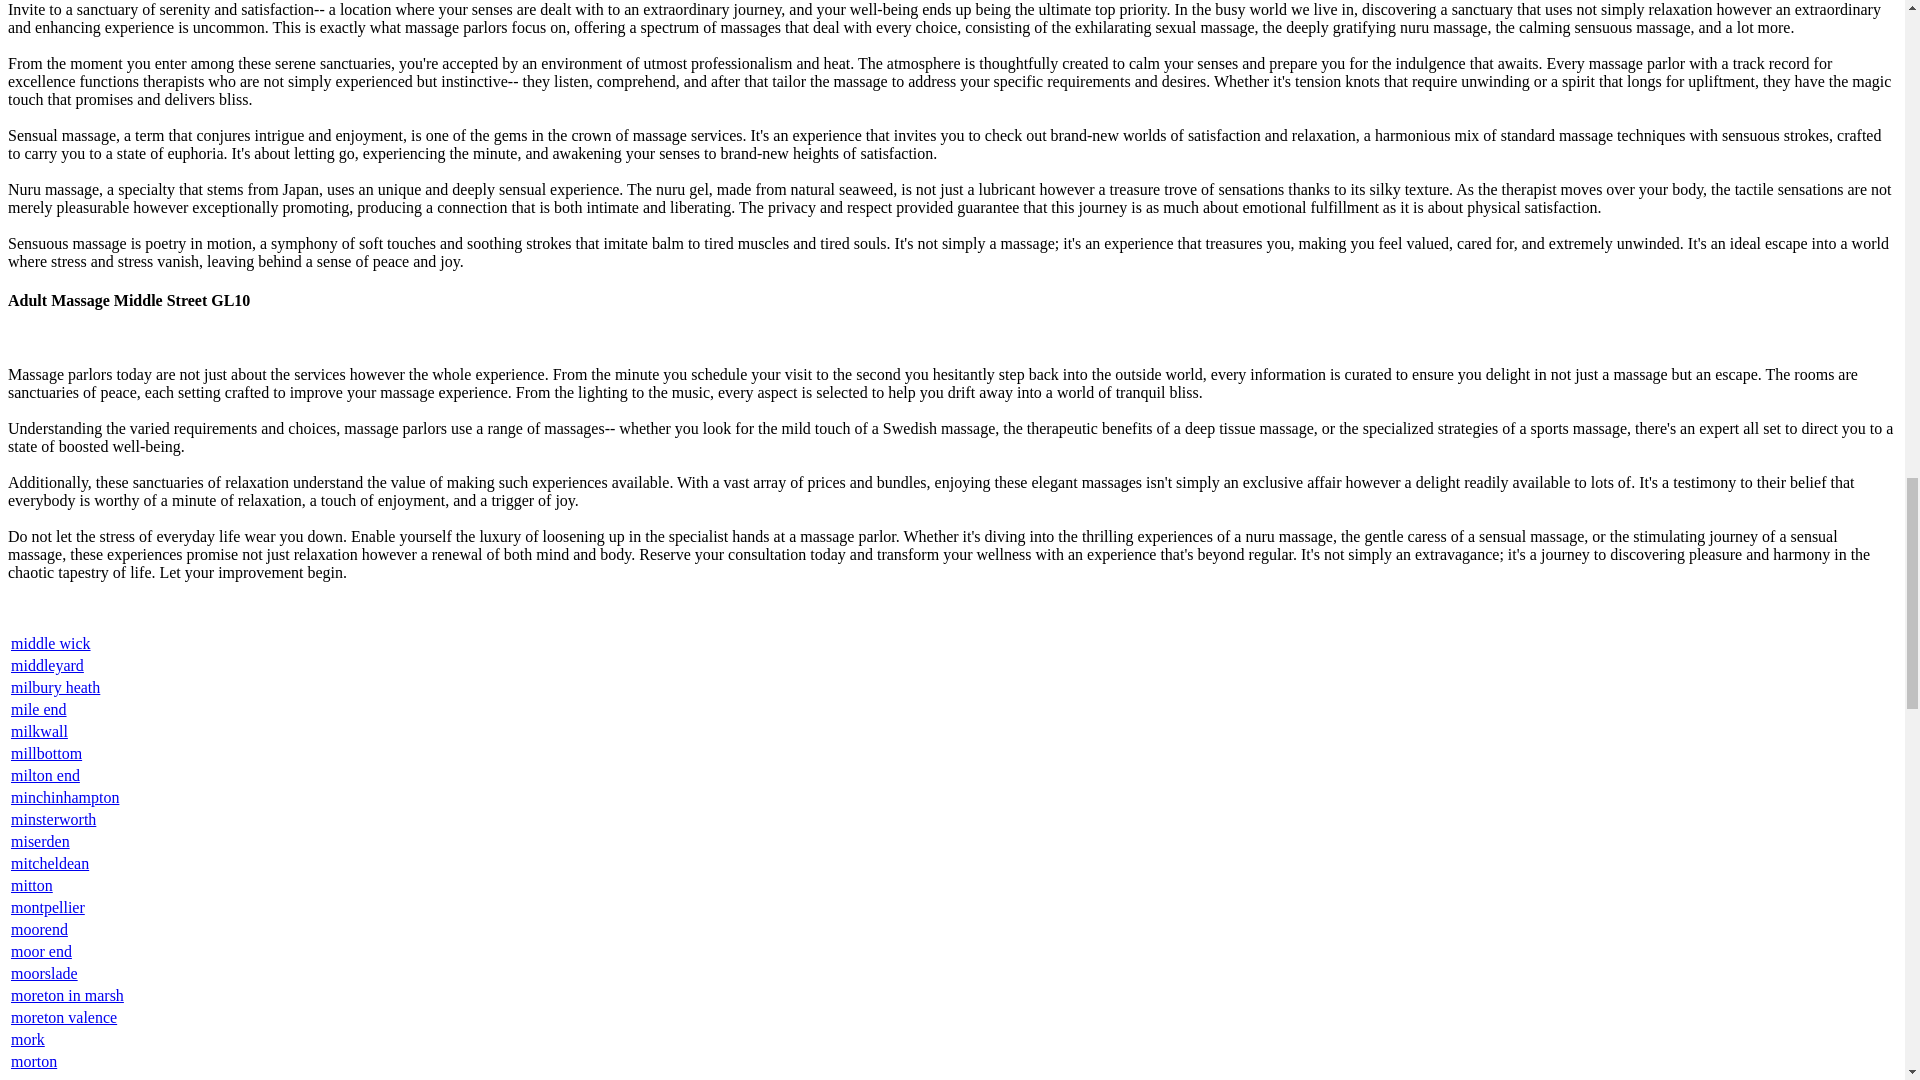 Image resolution: width=1920 pixels, height=1080 pixels. What do you see at coordinates (46, 754) in the screenshot?
I see `millbottom` at bounding box center [46, 754].